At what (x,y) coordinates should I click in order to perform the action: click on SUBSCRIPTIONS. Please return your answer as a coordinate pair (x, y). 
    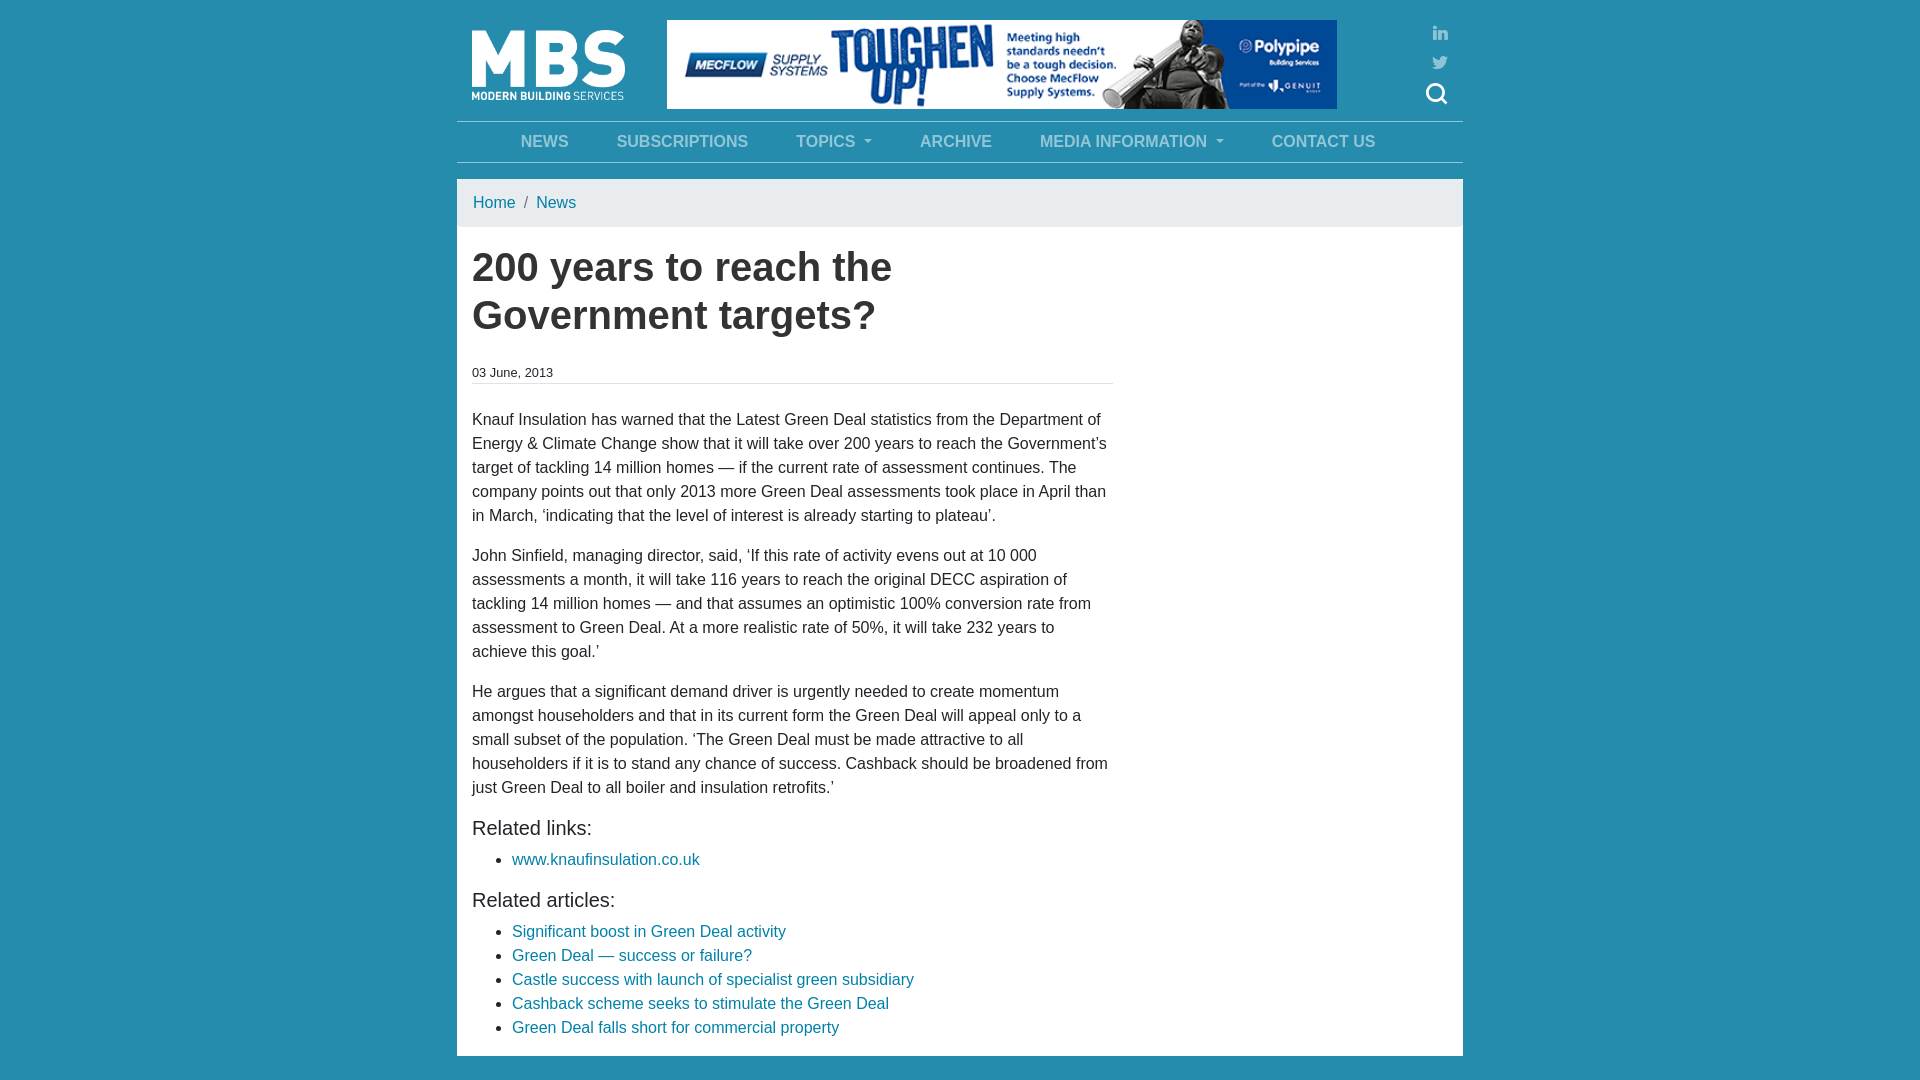
    Looking at the image, I should click on (682, 142).